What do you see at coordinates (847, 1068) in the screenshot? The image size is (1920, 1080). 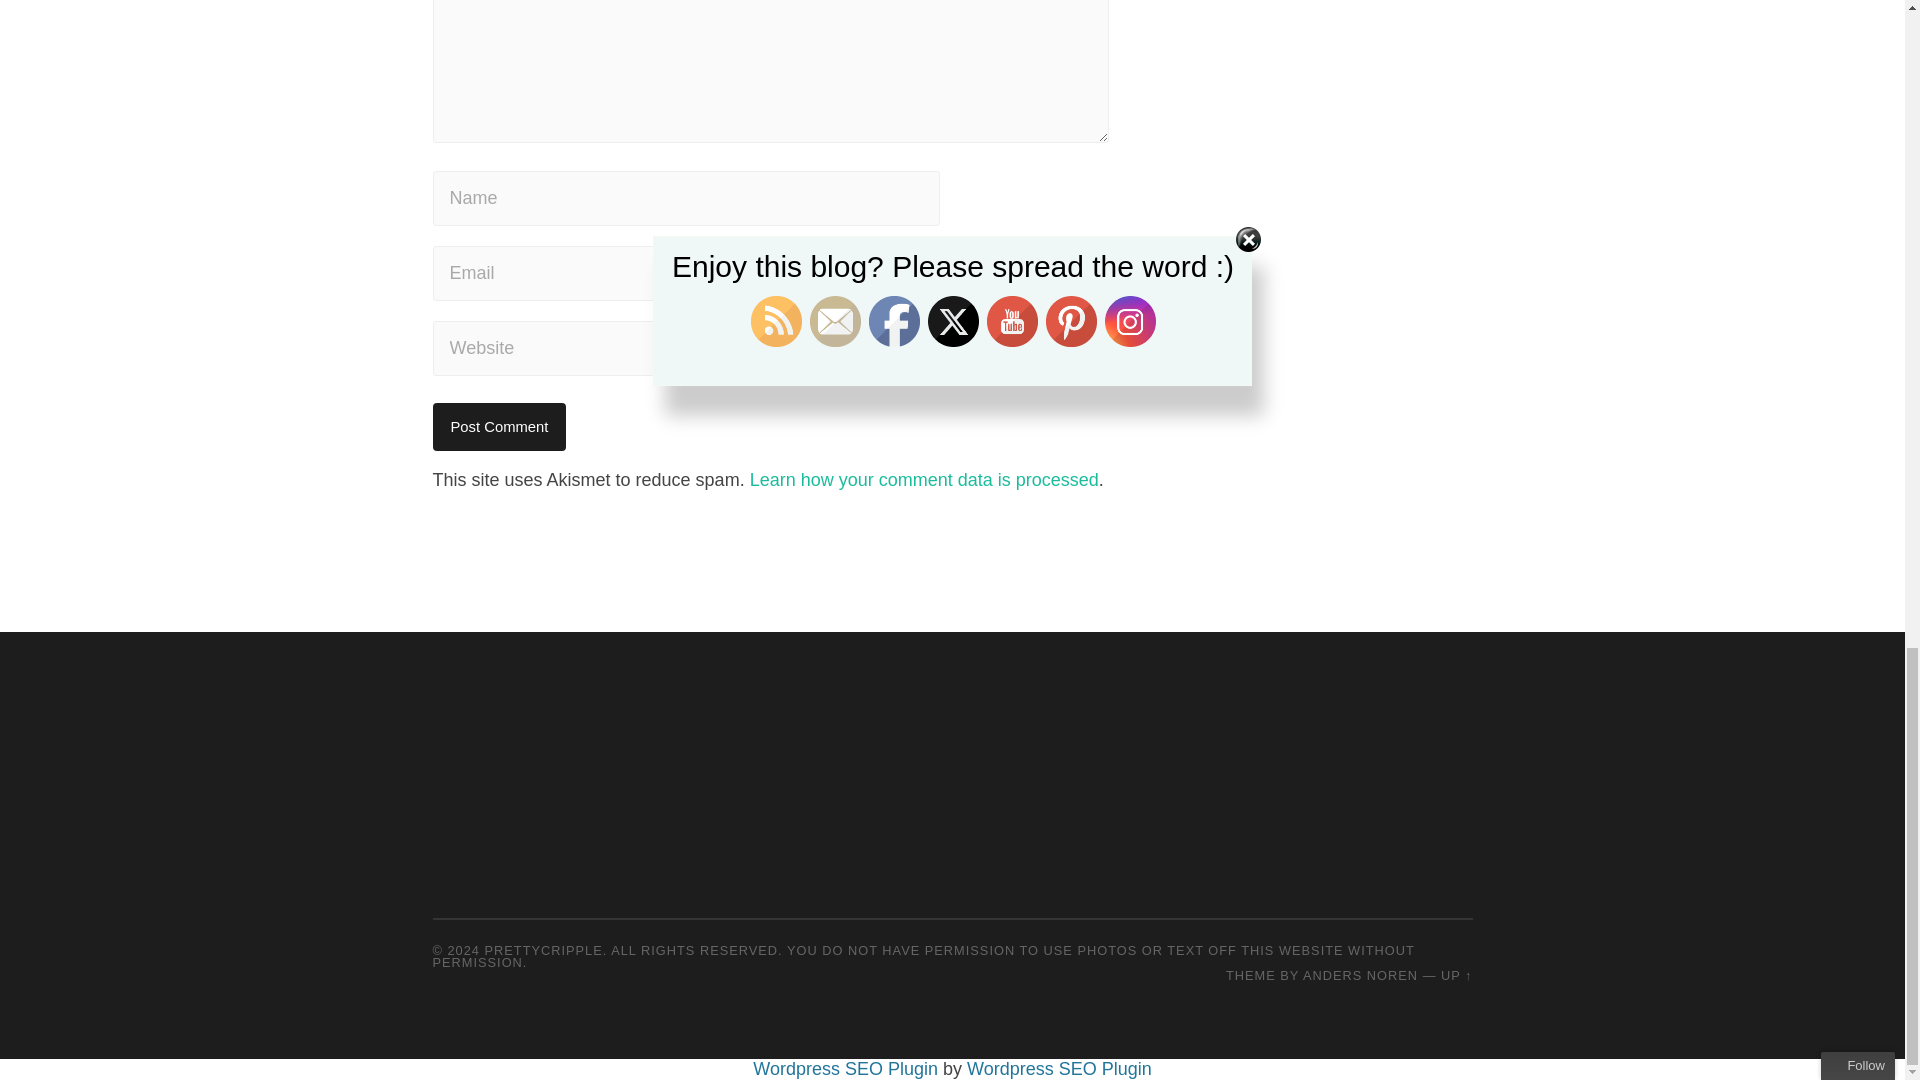 I see `Wordpress SEO Plugin` at bounding box center [847, 1068].